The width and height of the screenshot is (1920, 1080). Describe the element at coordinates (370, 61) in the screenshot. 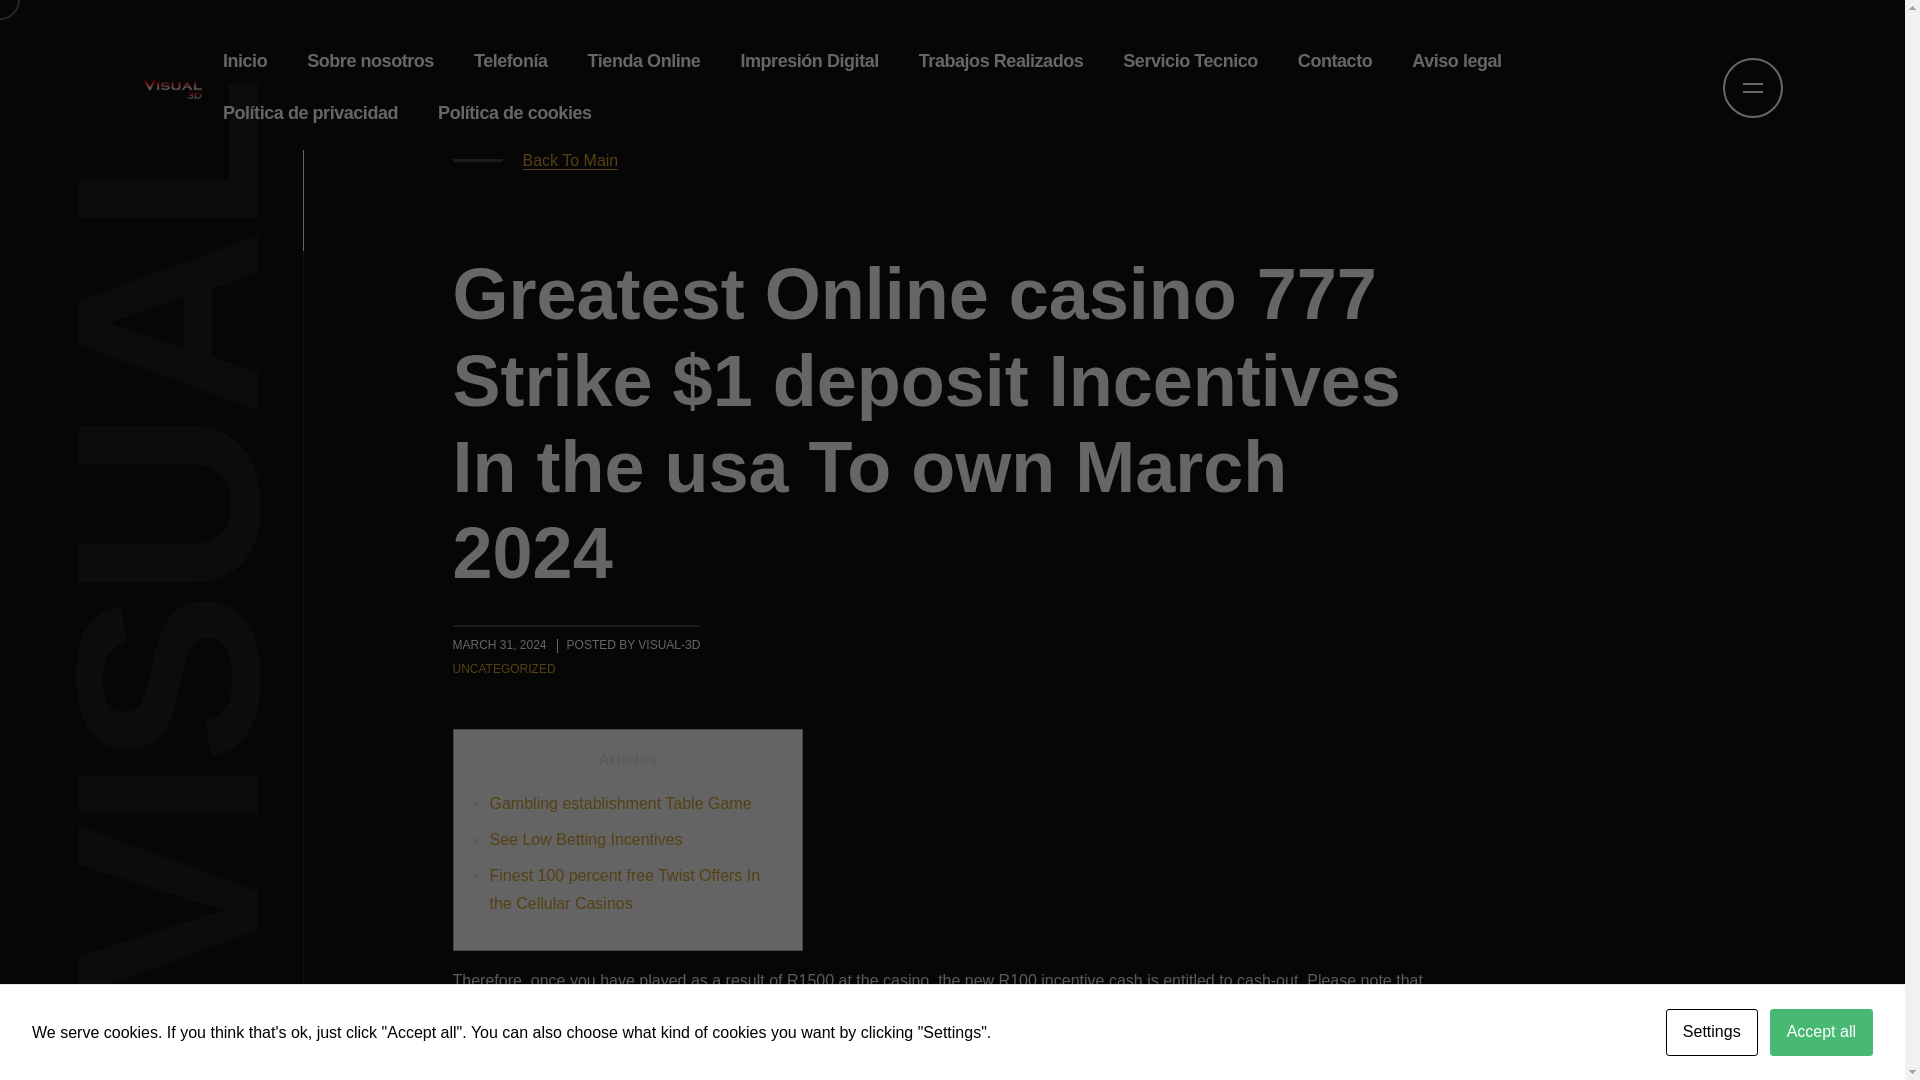

I see `Sobre nosotros` at that location.